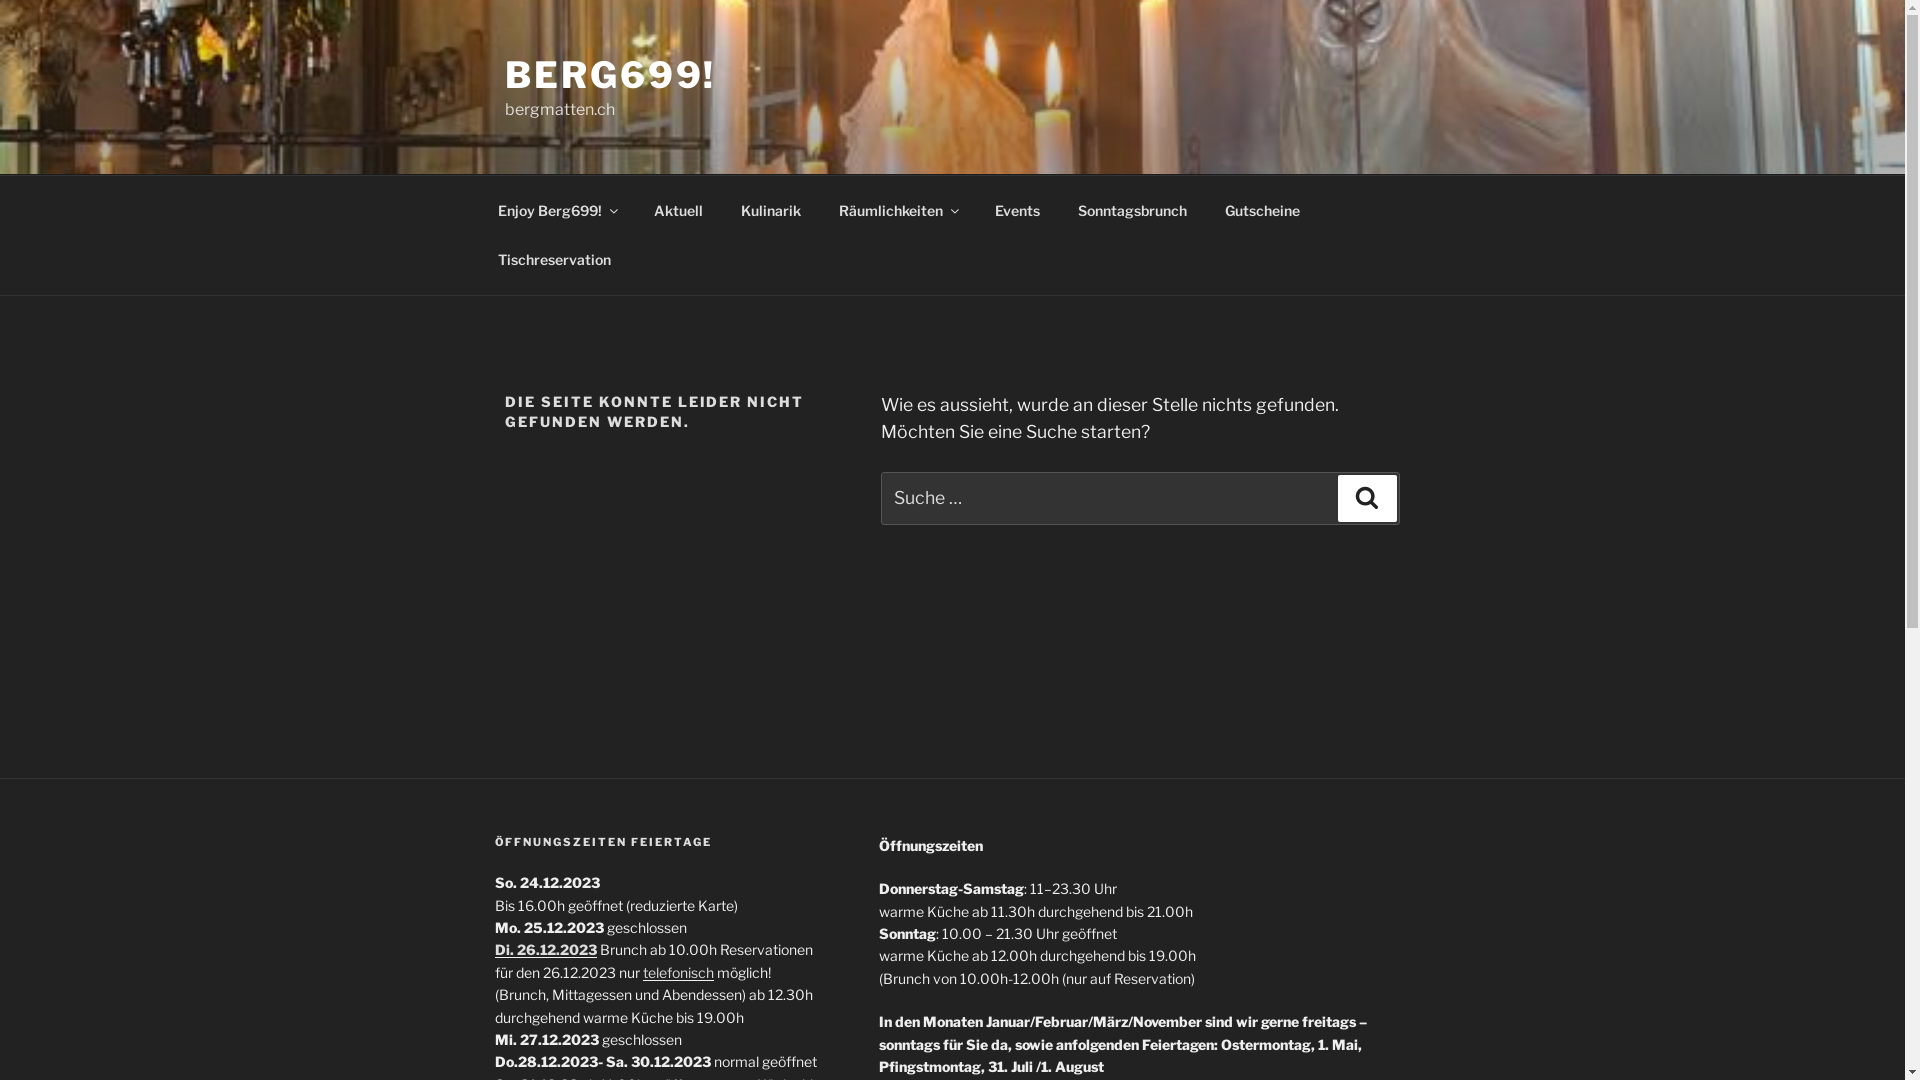  I want to click on Suche, so click(1368, 498).